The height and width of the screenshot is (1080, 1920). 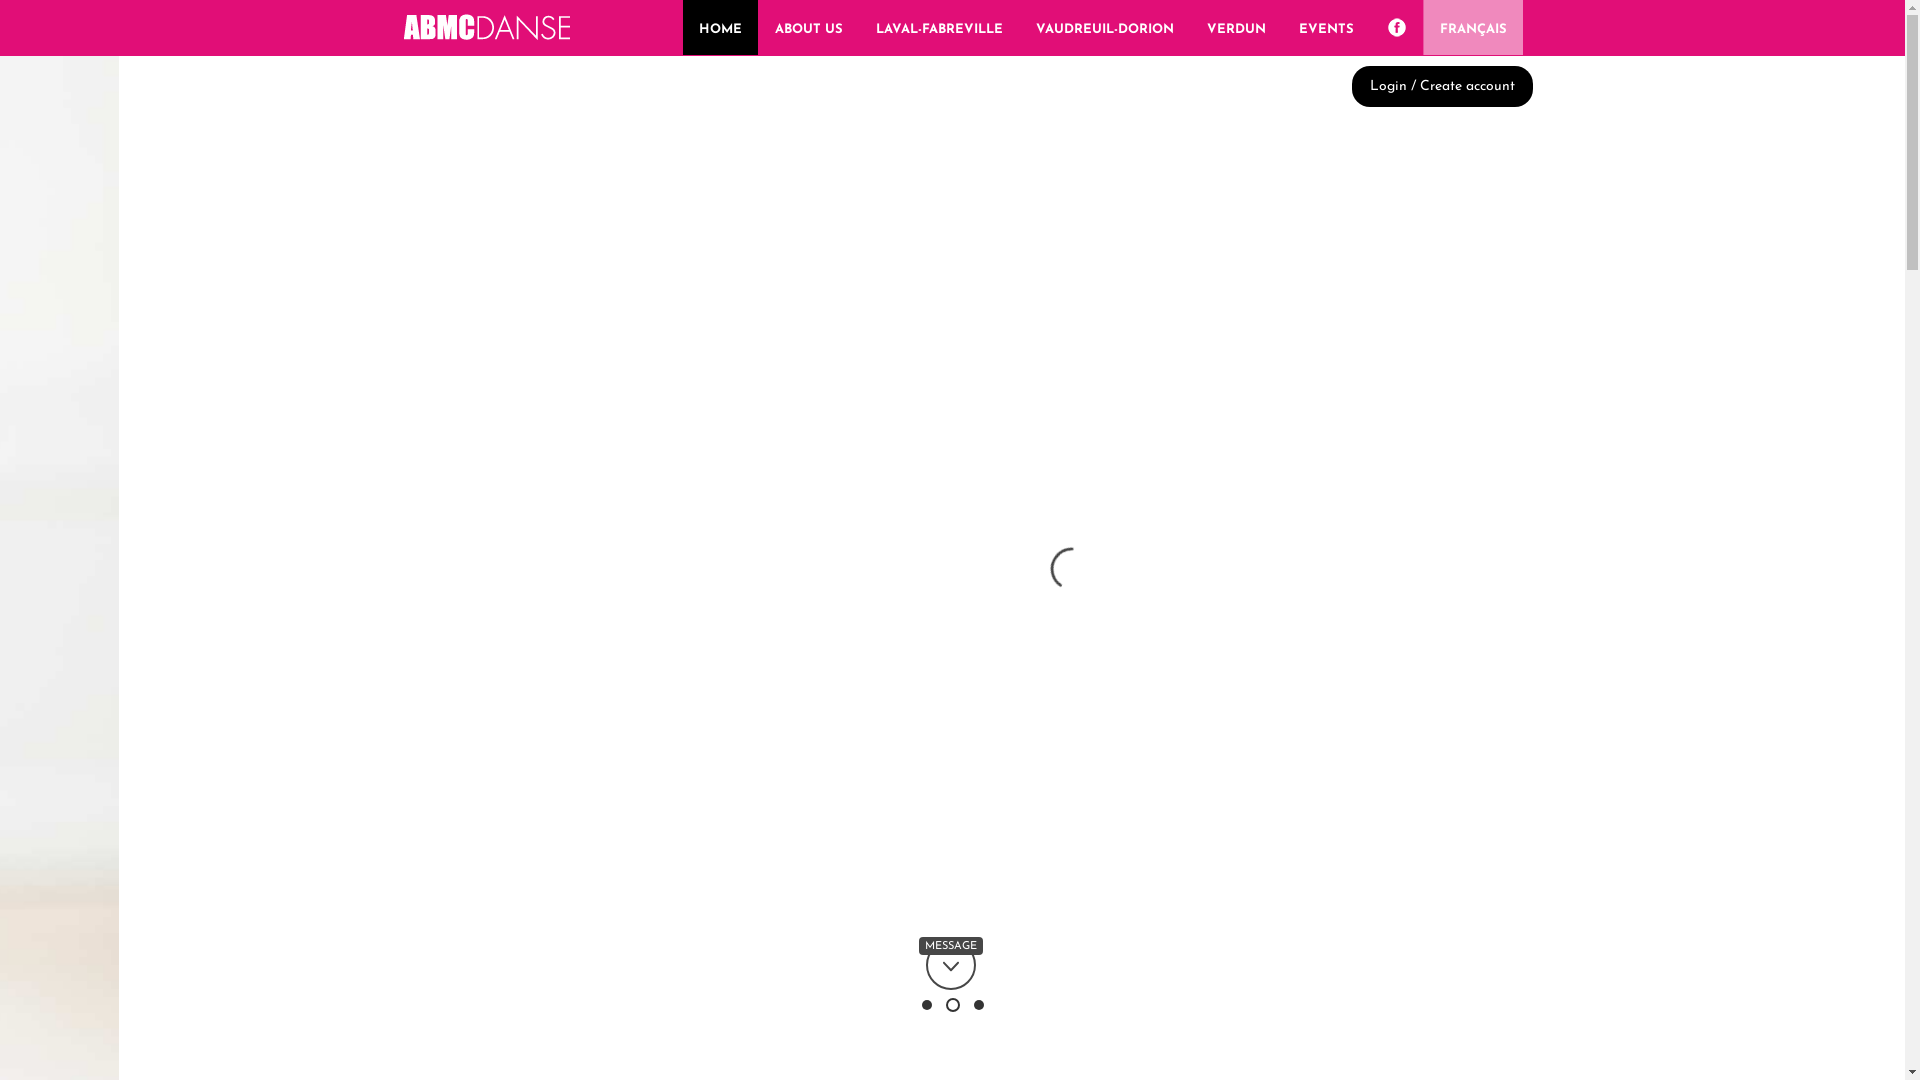 I want to click on LAVAL-FABREVILLE, so click(x=940, y=28).